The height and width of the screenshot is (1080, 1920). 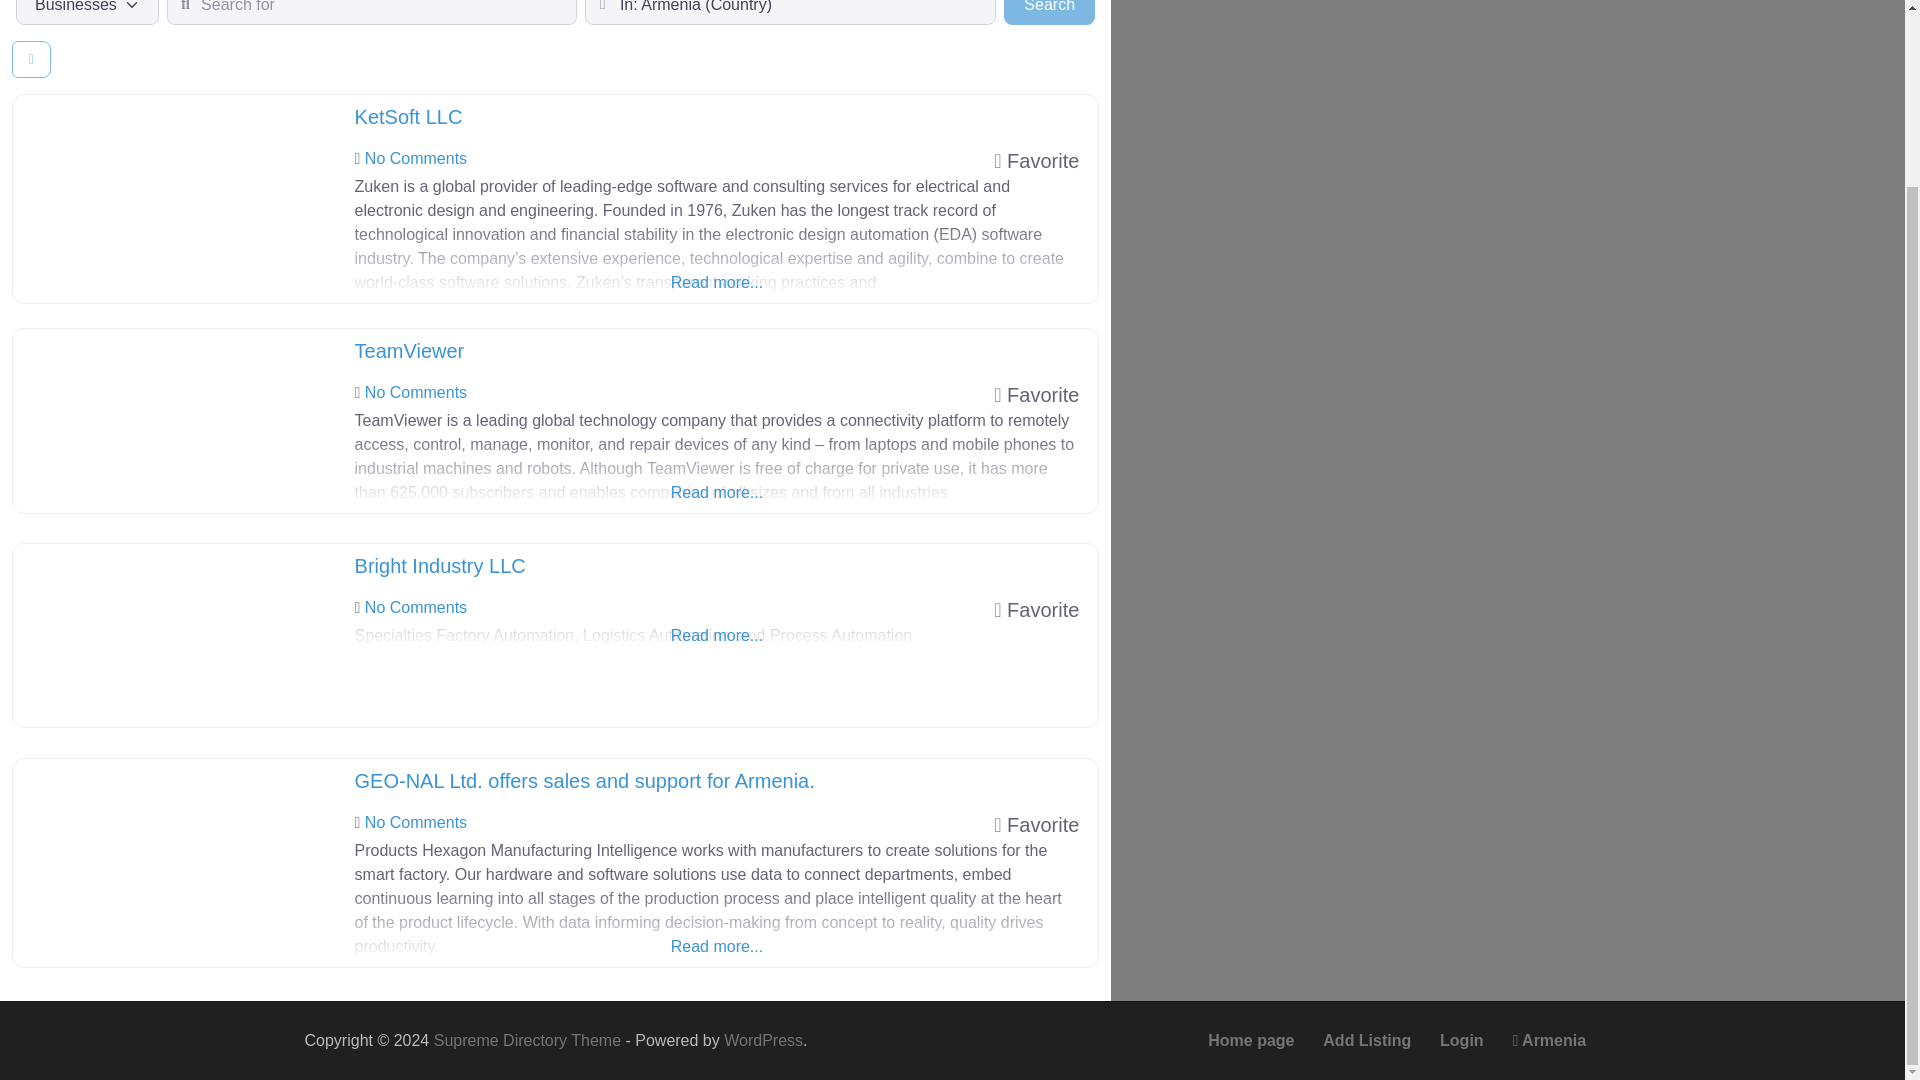 I want to click on No Comments, so click(x=415, y=607).